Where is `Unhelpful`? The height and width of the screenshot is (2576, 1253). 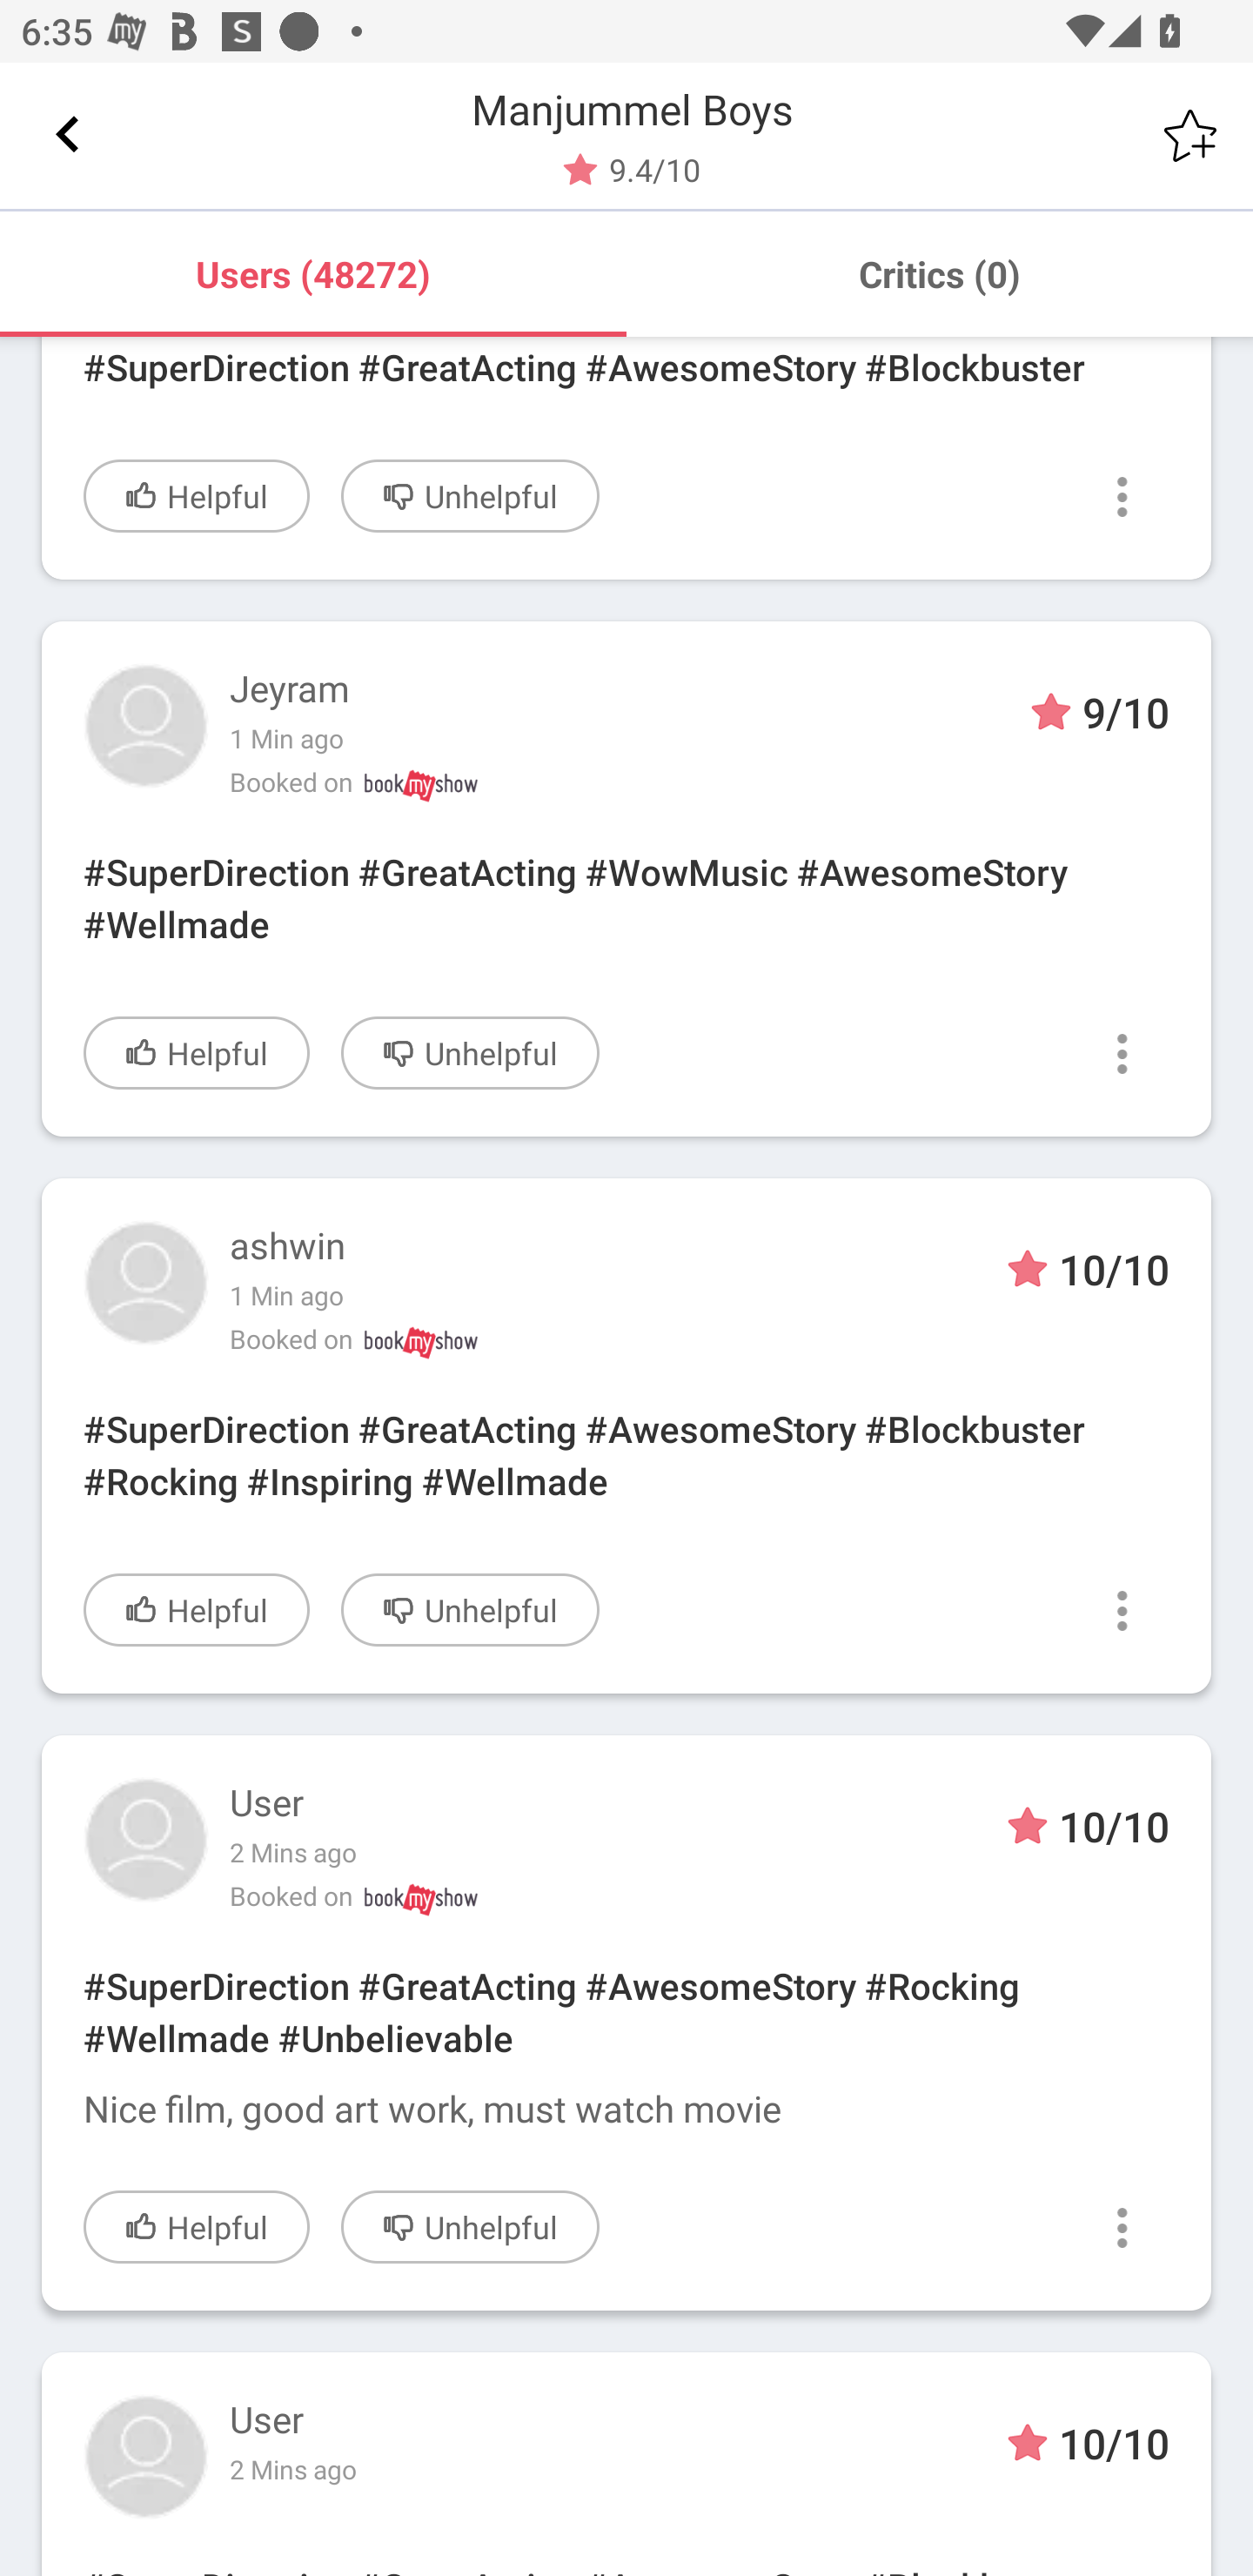 Unhelpful is located at coordinates (470, 1610).